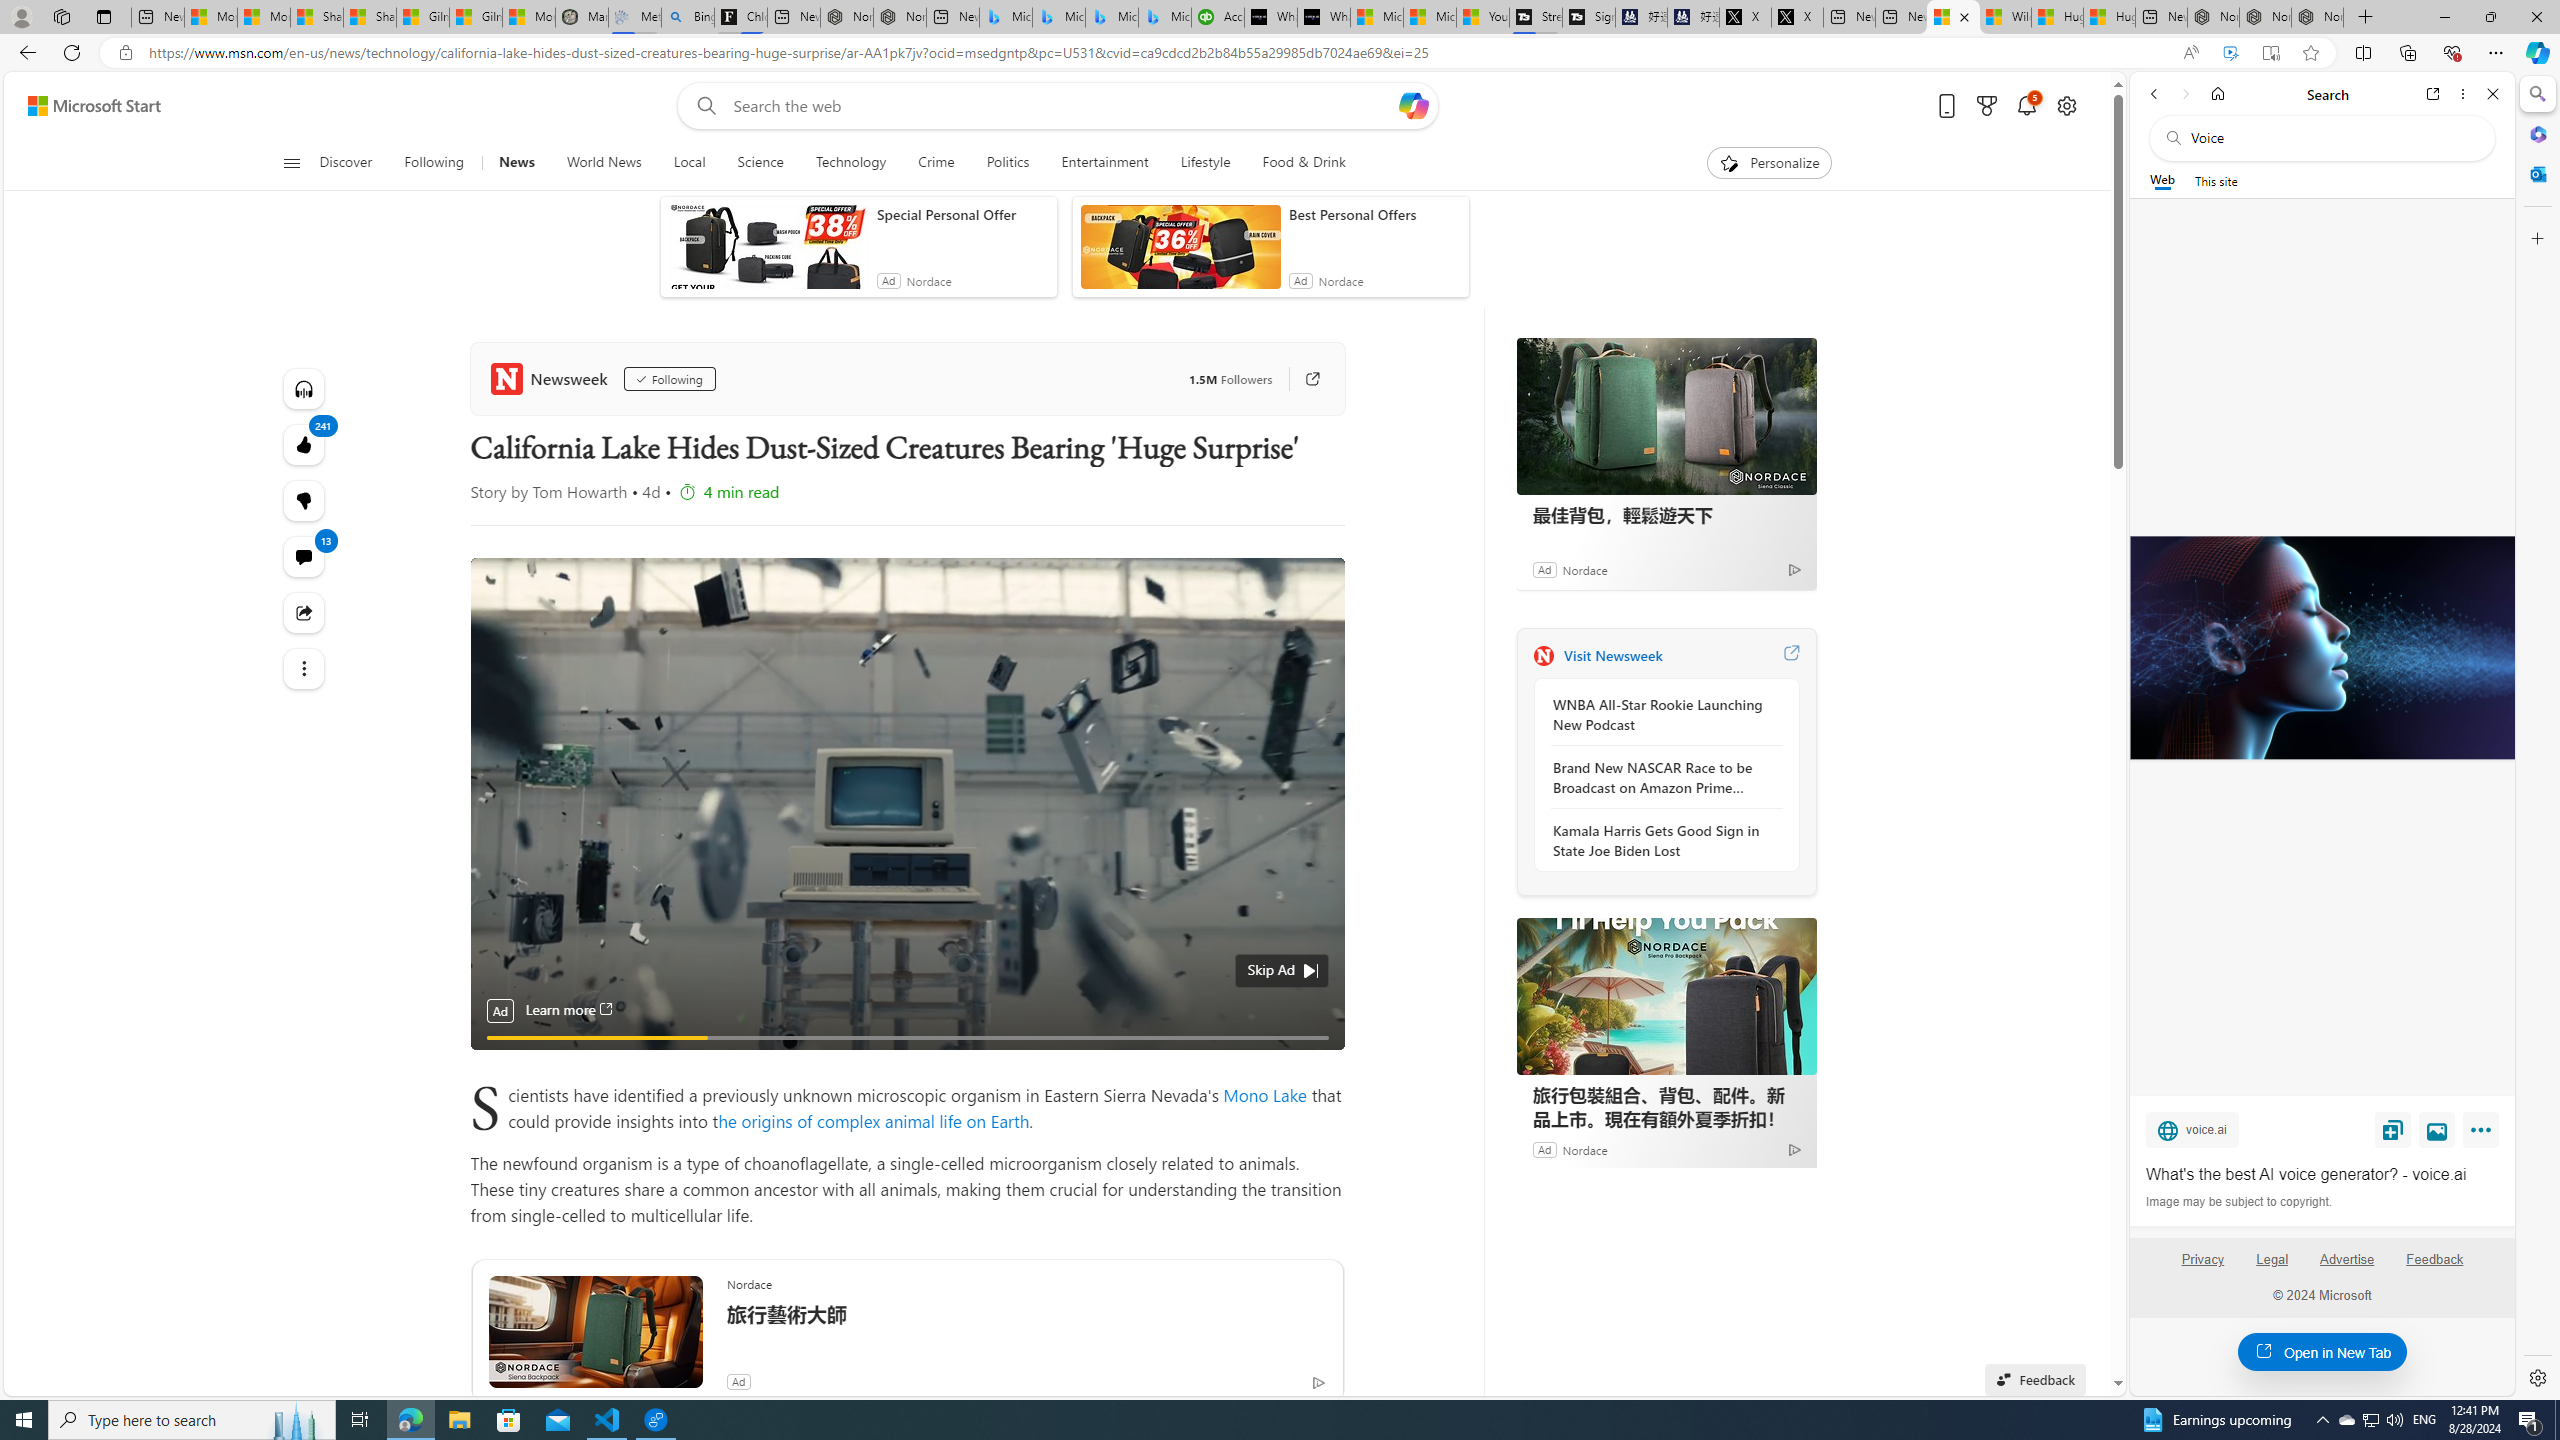 Image resolution: width=2560 pixels, height=1440 pixels. What do you see at coordinates (1062, 106) in the screenshot?
I see `Enter your search term` at bounding box center [1062, 106].